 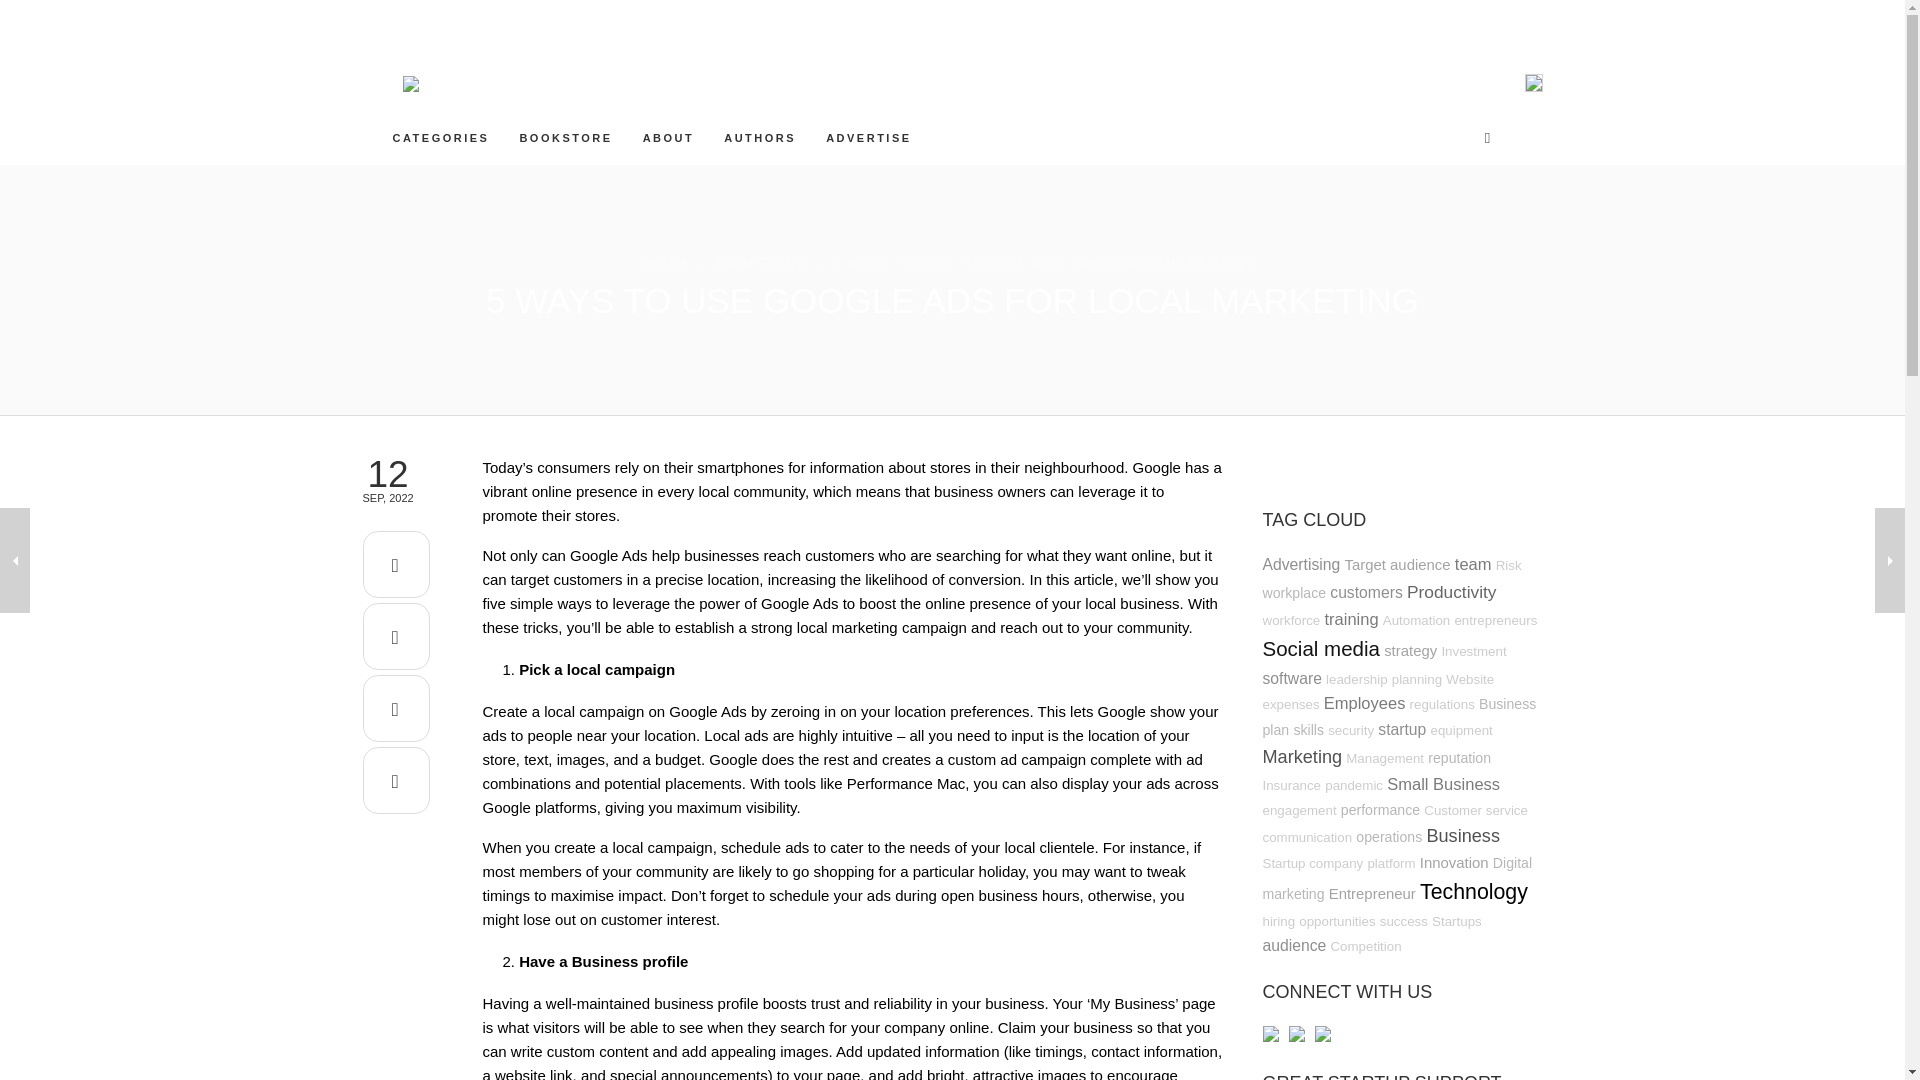 I want to click on CATEGORIES, so click(x=441, y=137).